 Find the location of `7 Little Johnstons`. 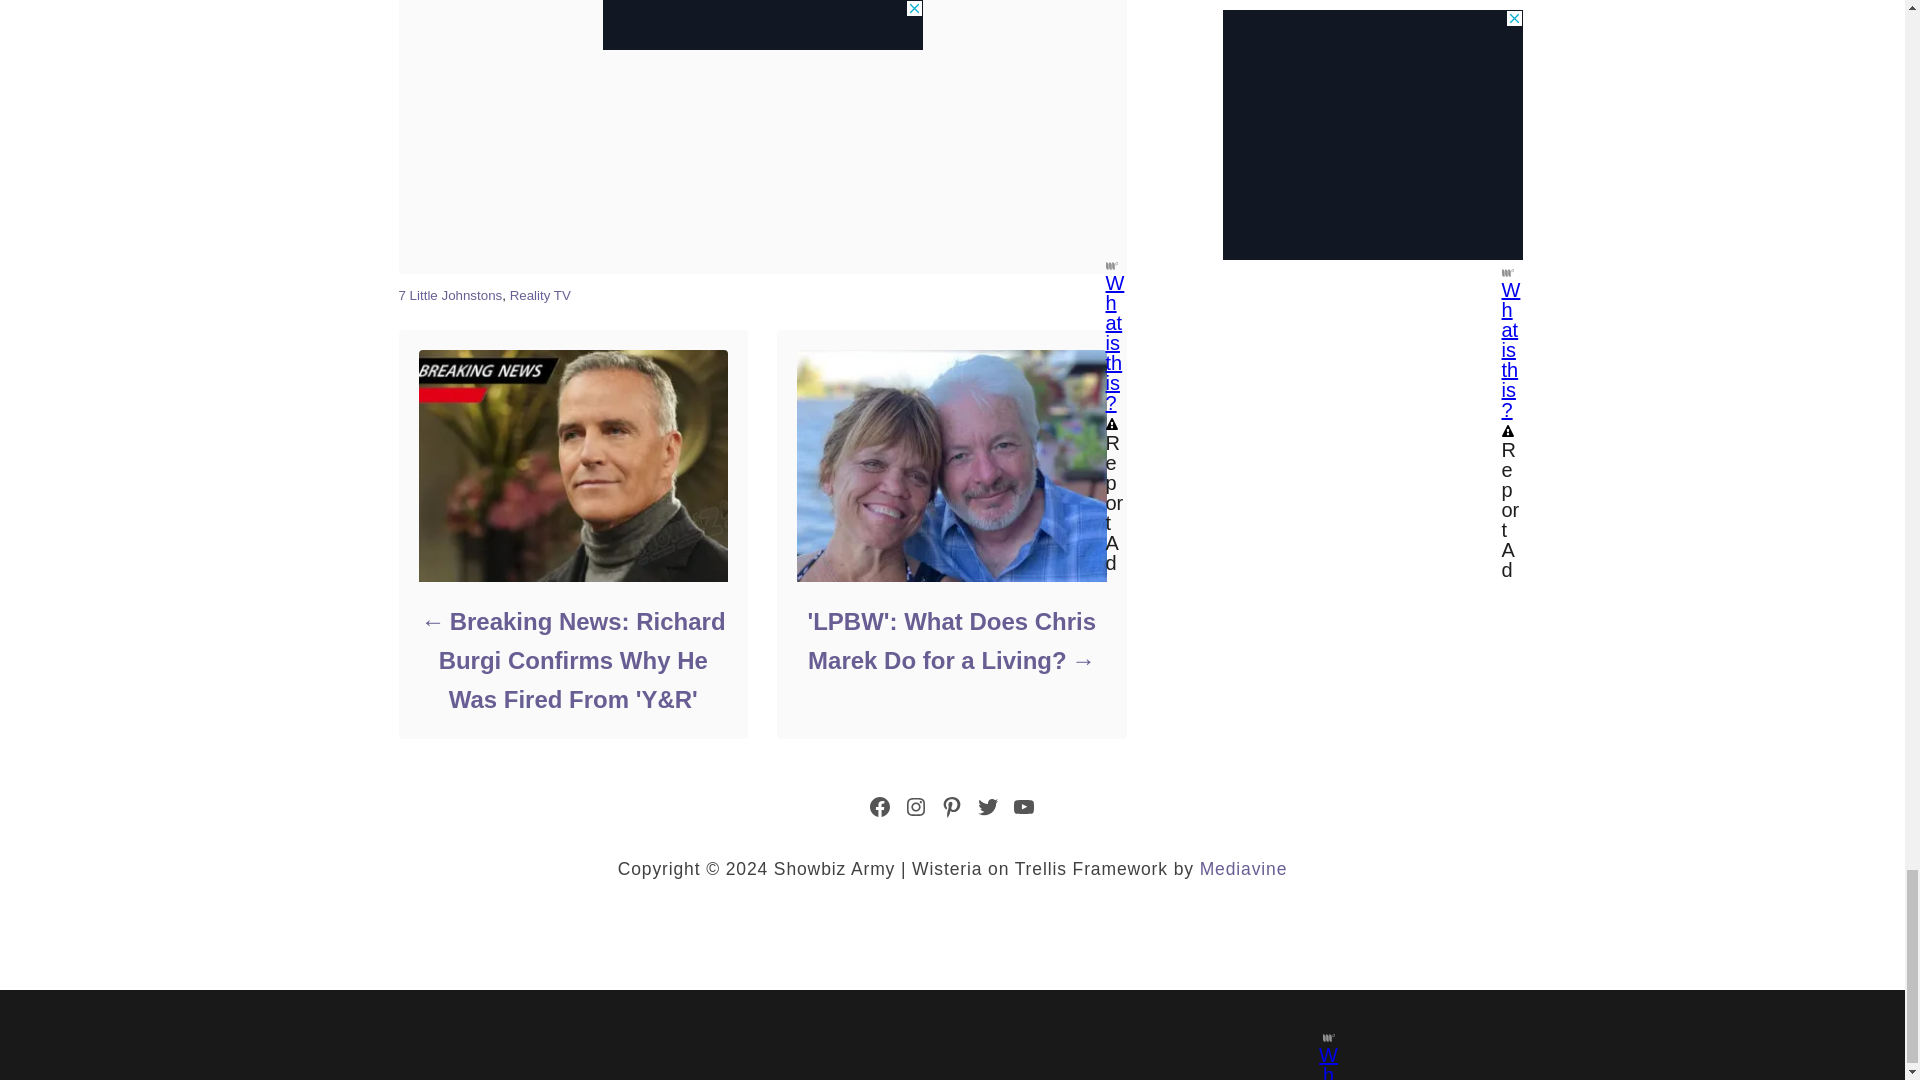

7 Little Johnstons is located at coordinates (449, 296).